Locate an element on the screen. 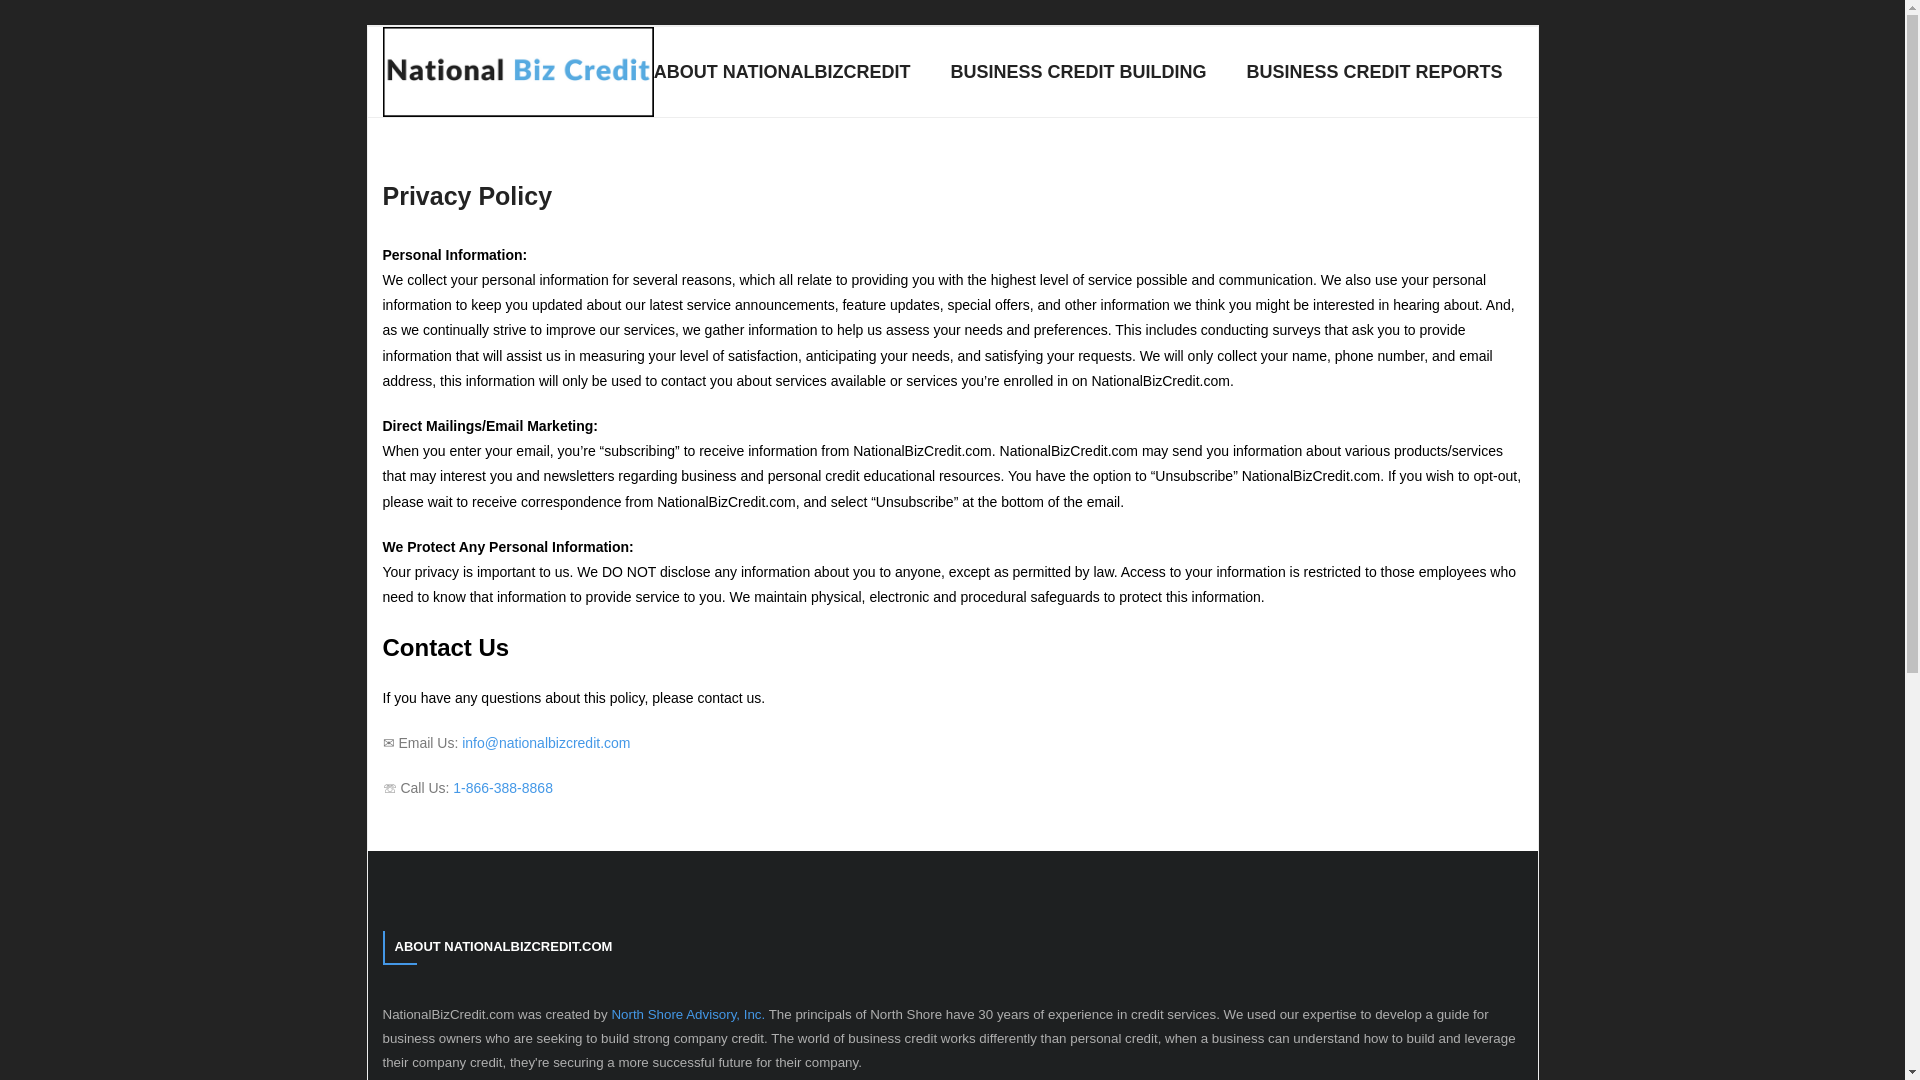 Image resolution: width=1920 pixels, height=1080 pixels. BUSINESS CREDIT REPORTS is located at coordinates (1374, 72).